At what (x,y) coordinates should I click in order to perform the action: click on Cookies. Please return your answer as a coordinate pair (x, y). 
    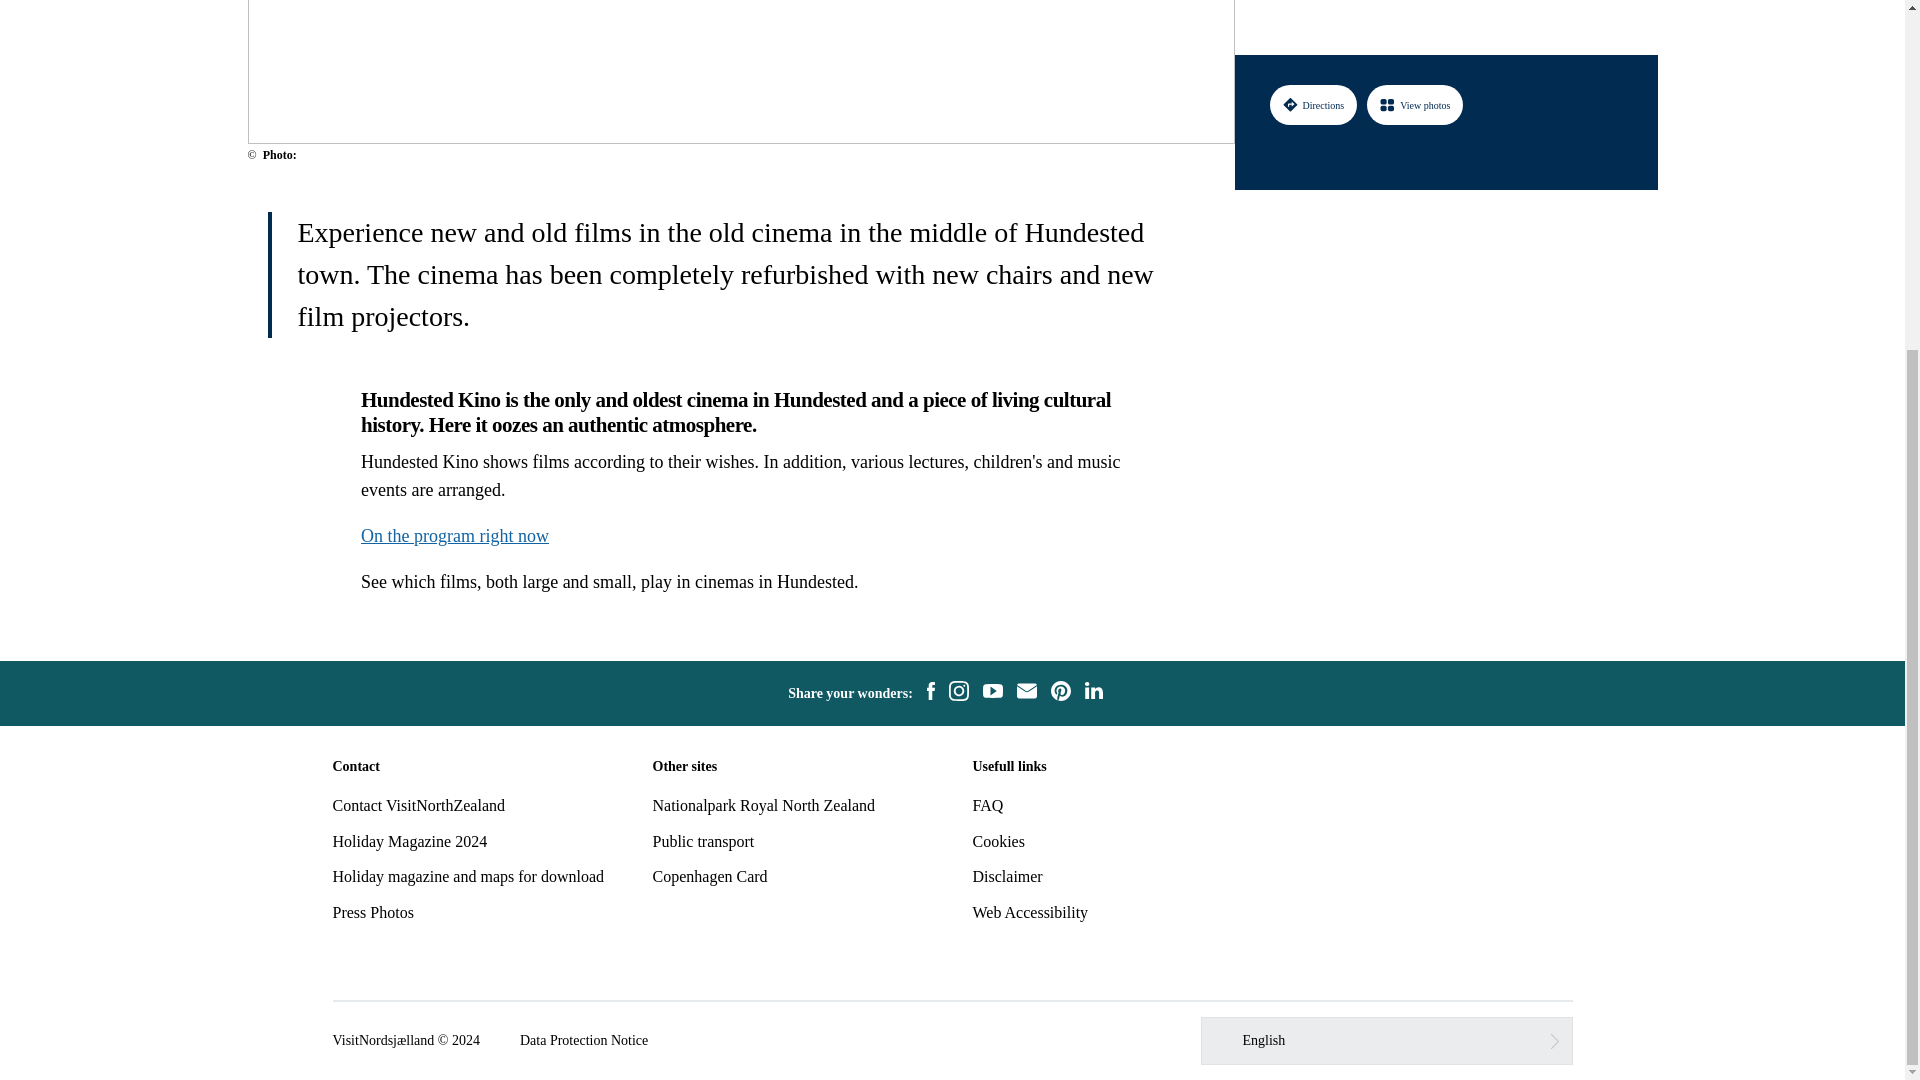
    Looking at the image, I should click on (997, 840).